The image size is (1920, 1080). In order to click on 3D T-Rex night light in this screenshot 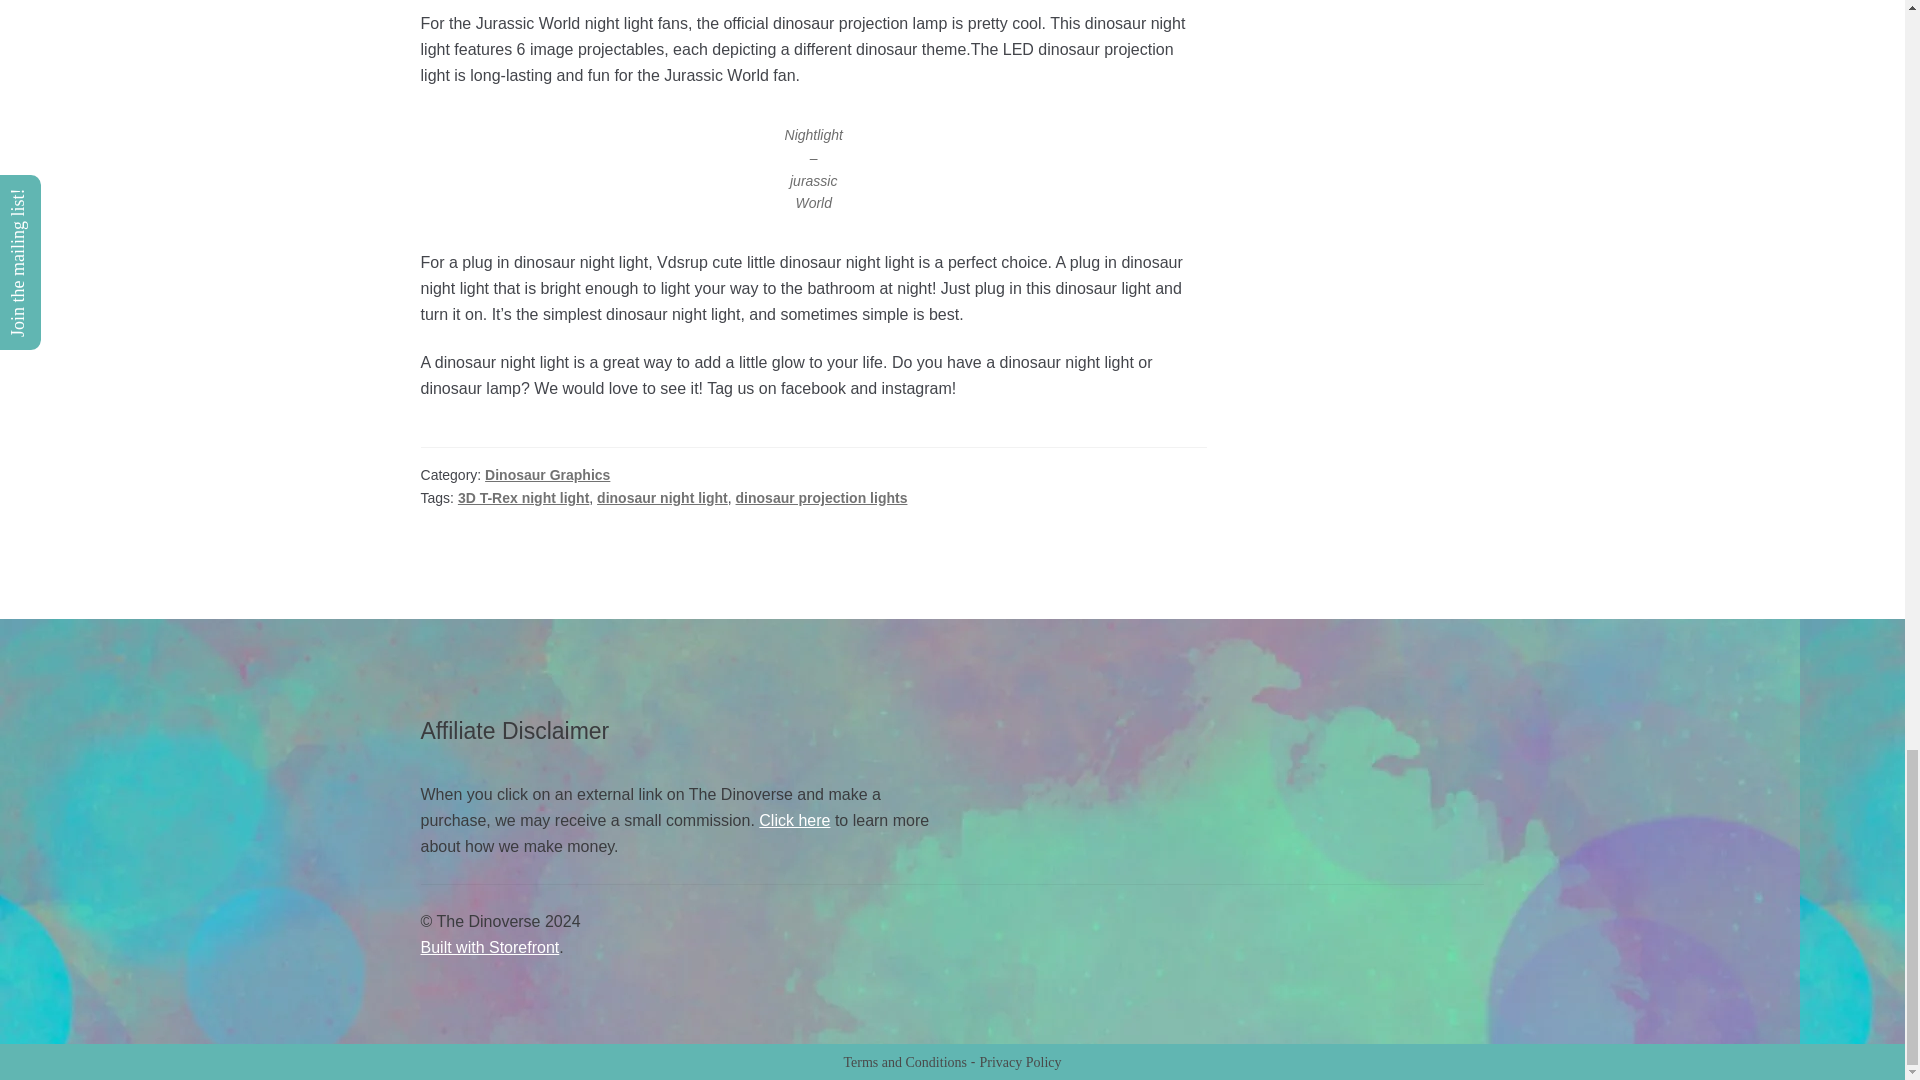, I will do `click(524, 498)`.